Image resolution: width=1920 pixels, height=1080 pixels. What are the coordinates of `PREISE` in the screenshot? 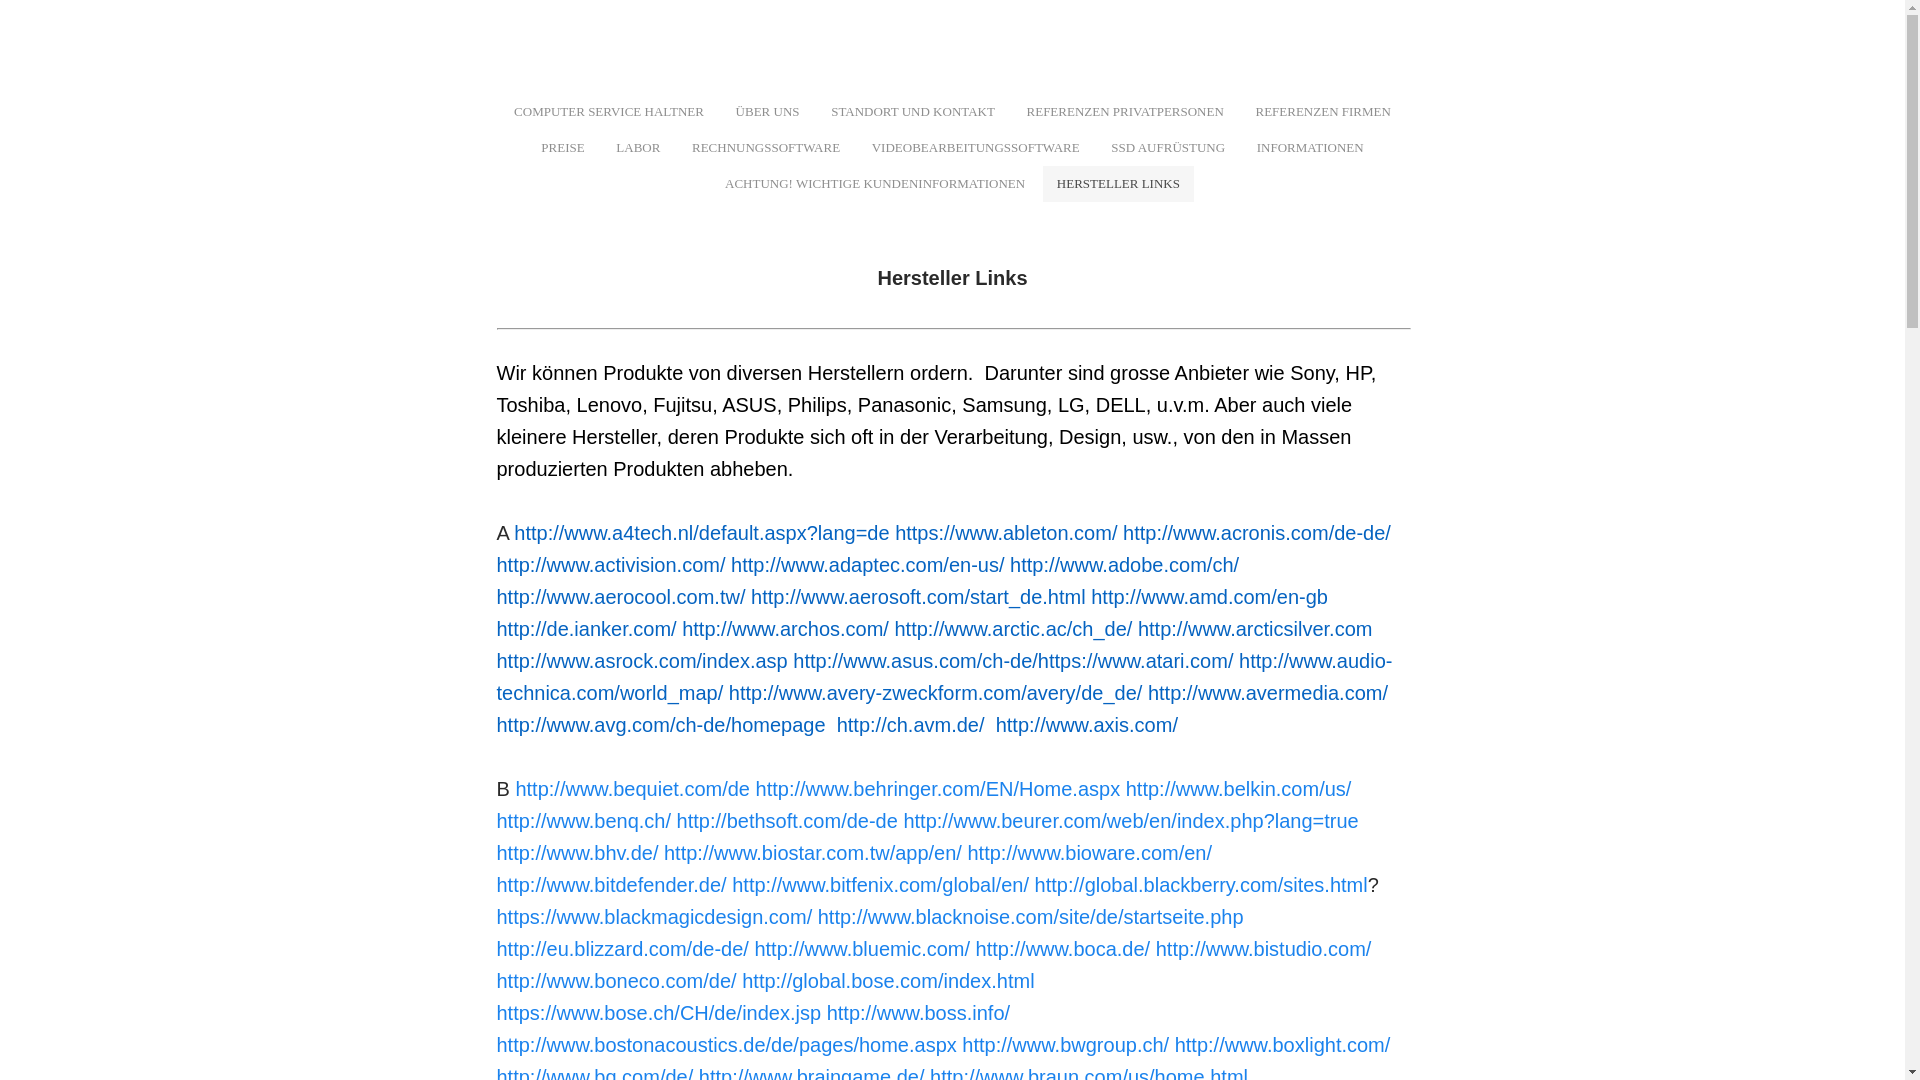 It's located at (562, 148).